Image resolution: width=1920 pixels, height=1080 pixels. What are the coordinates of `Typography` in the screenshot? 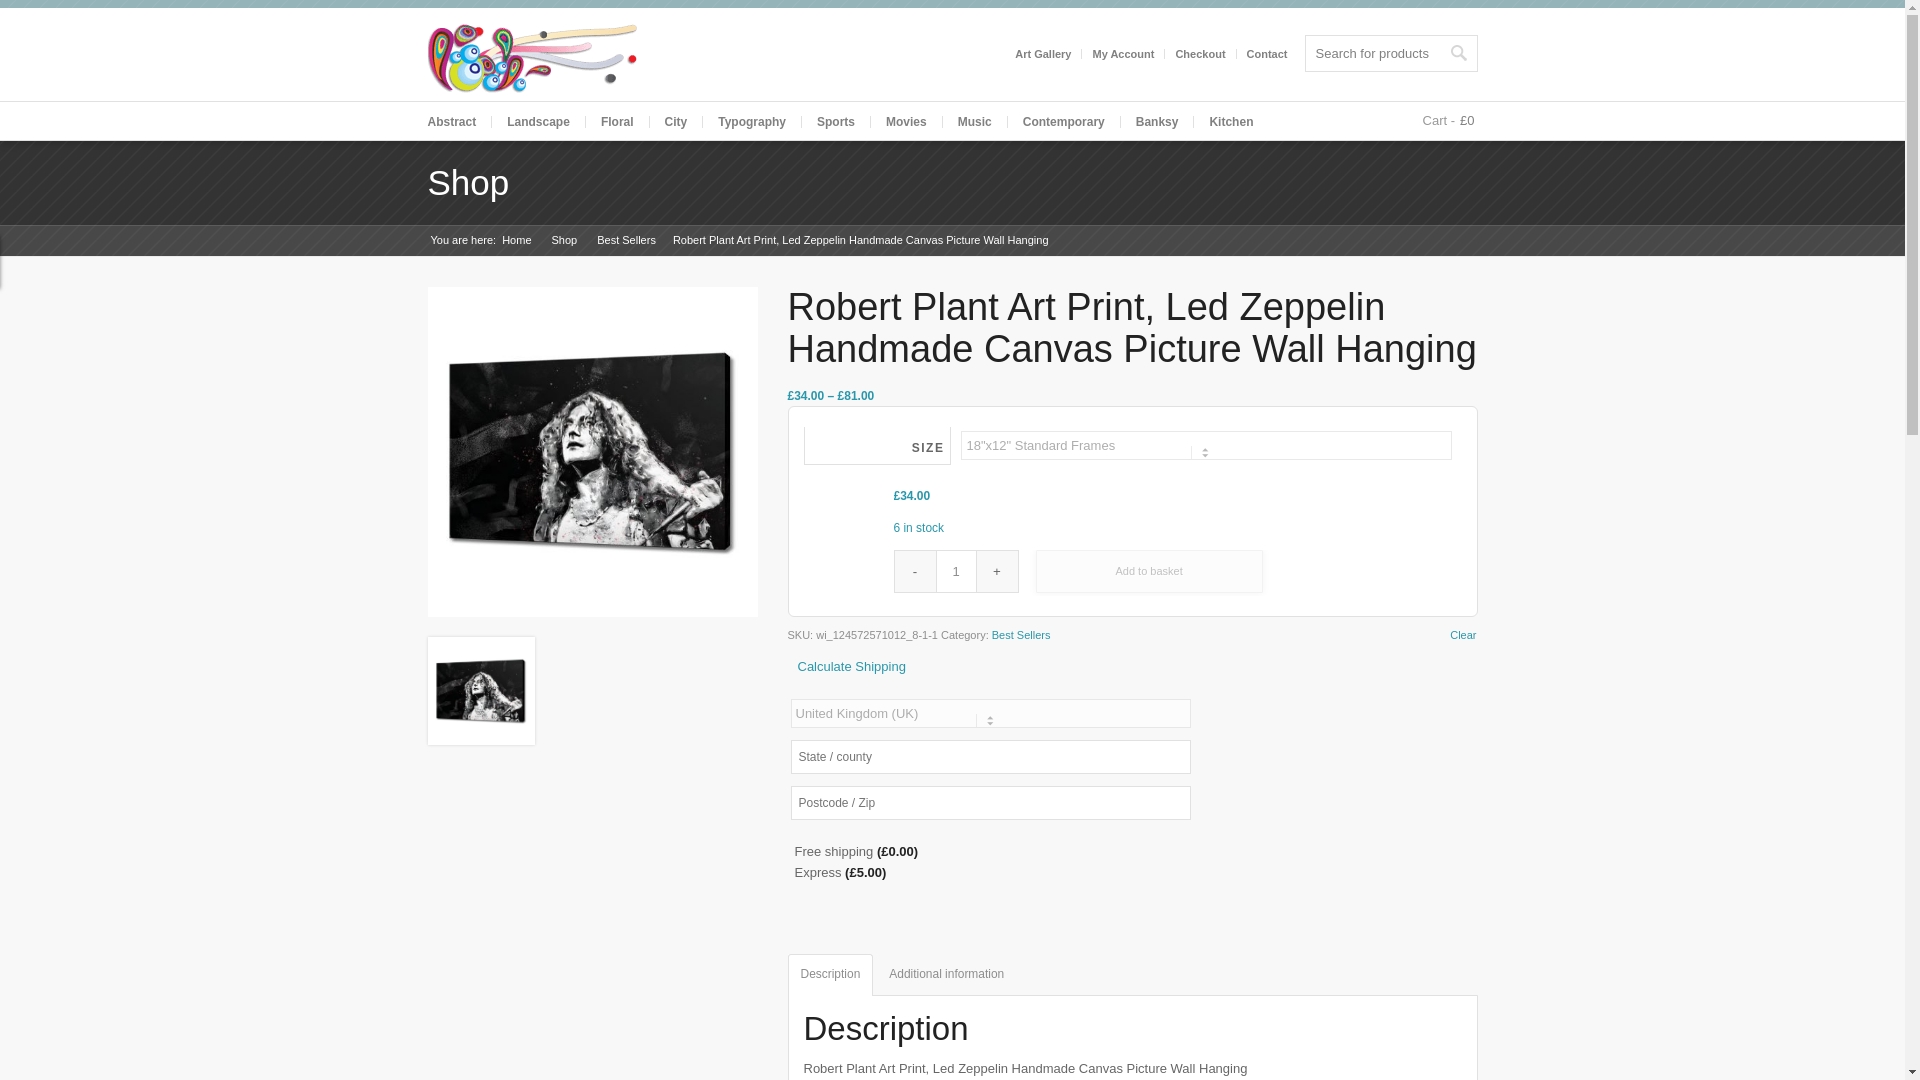 It's located at (751, 122).